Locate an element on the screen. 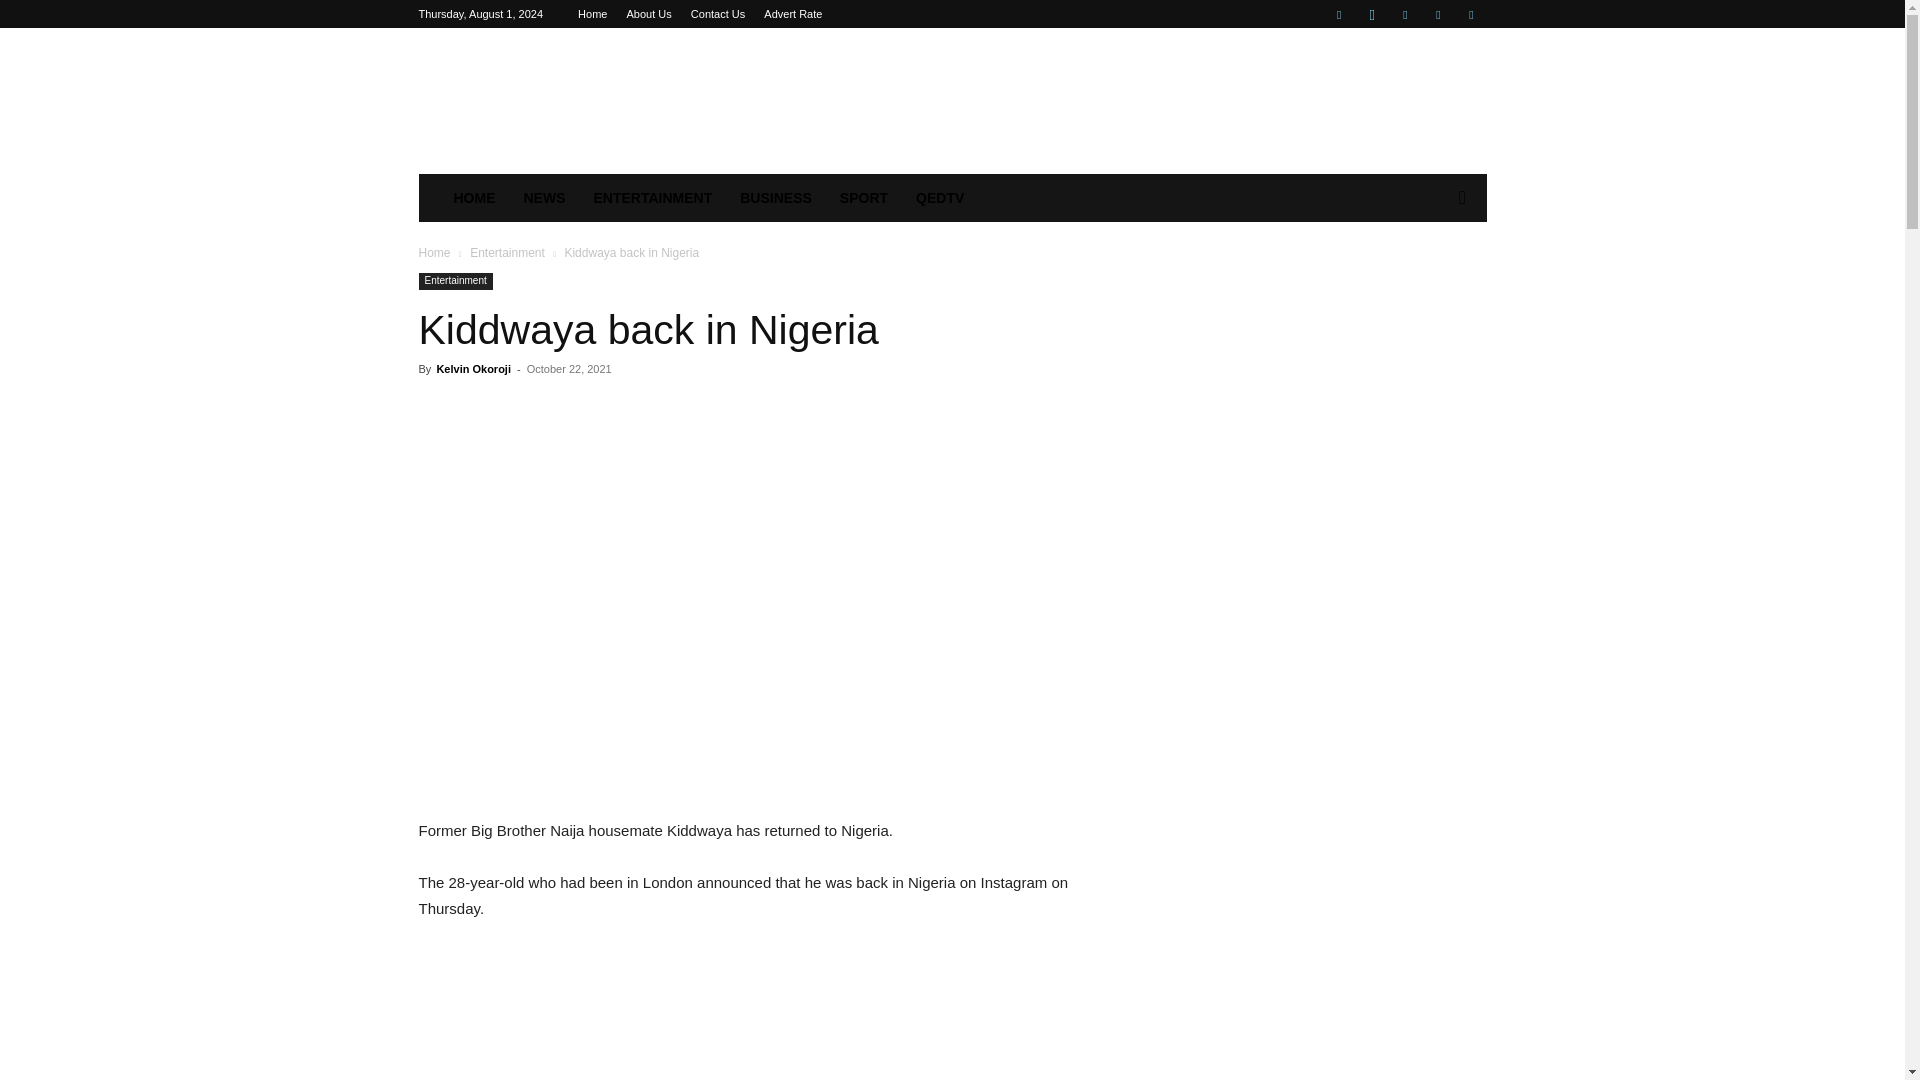  Twitter is located at coordinates (1438, 14).